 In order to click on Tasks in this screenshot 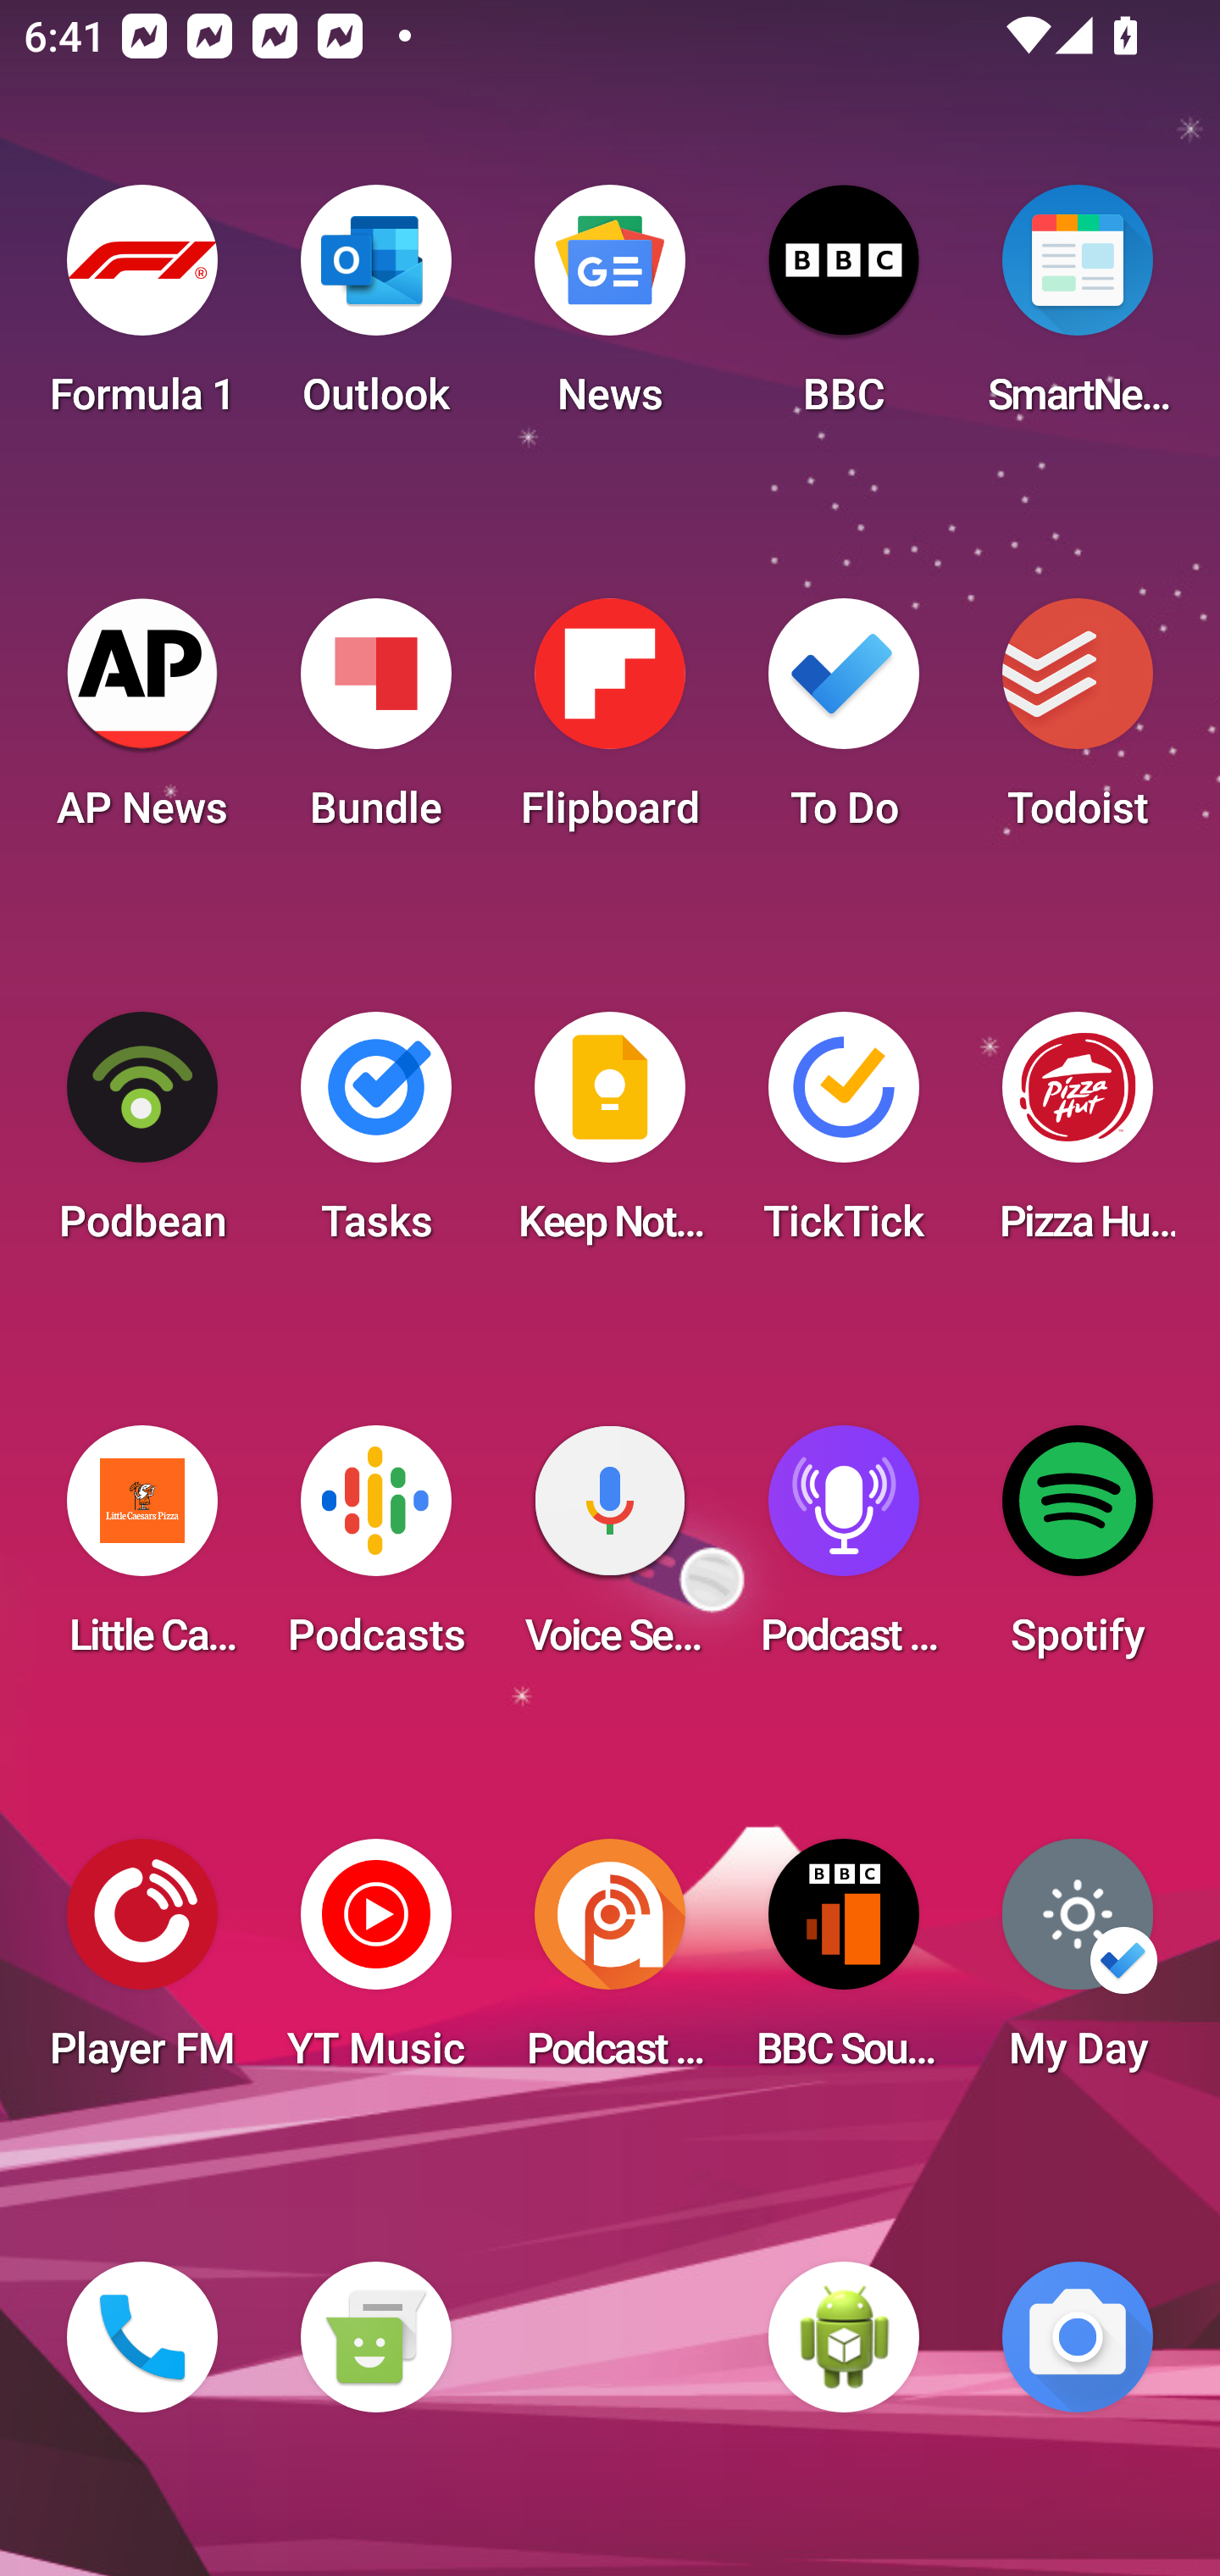, I will do `click(375, 1137)`.